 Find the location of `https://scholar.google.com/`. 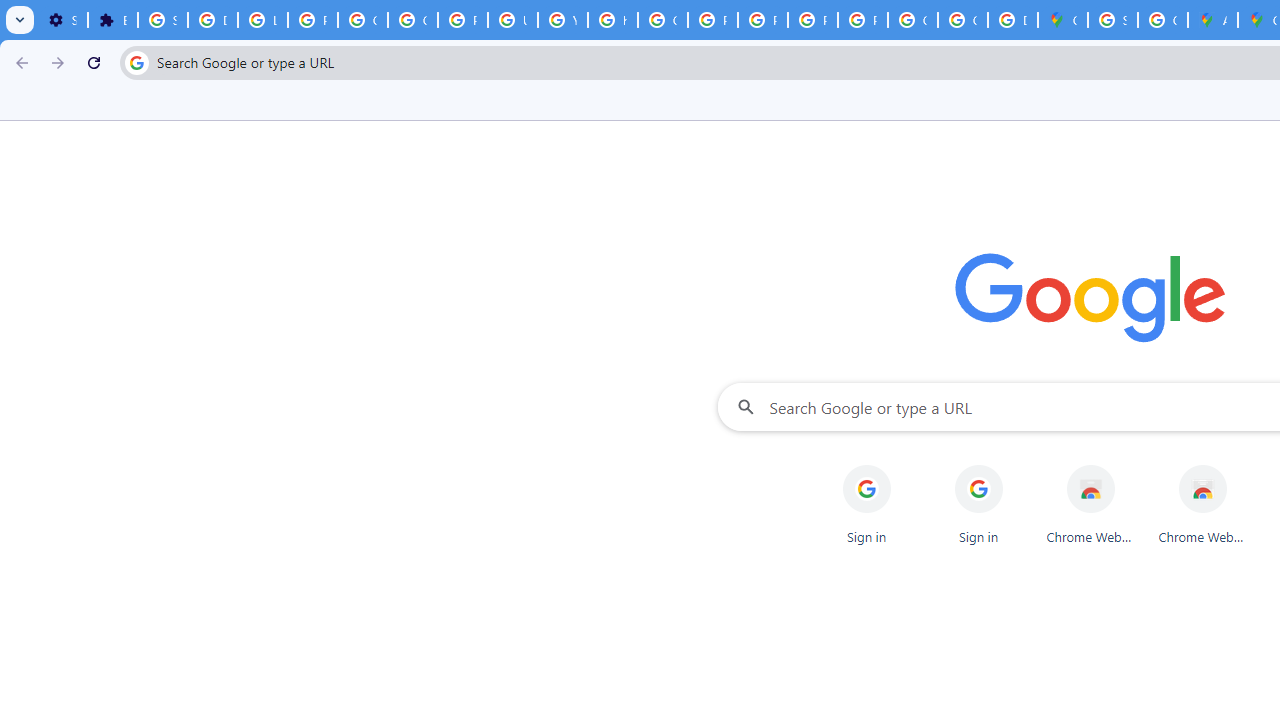

https://scholar.google.com/ is located at coordinates (612, 20).